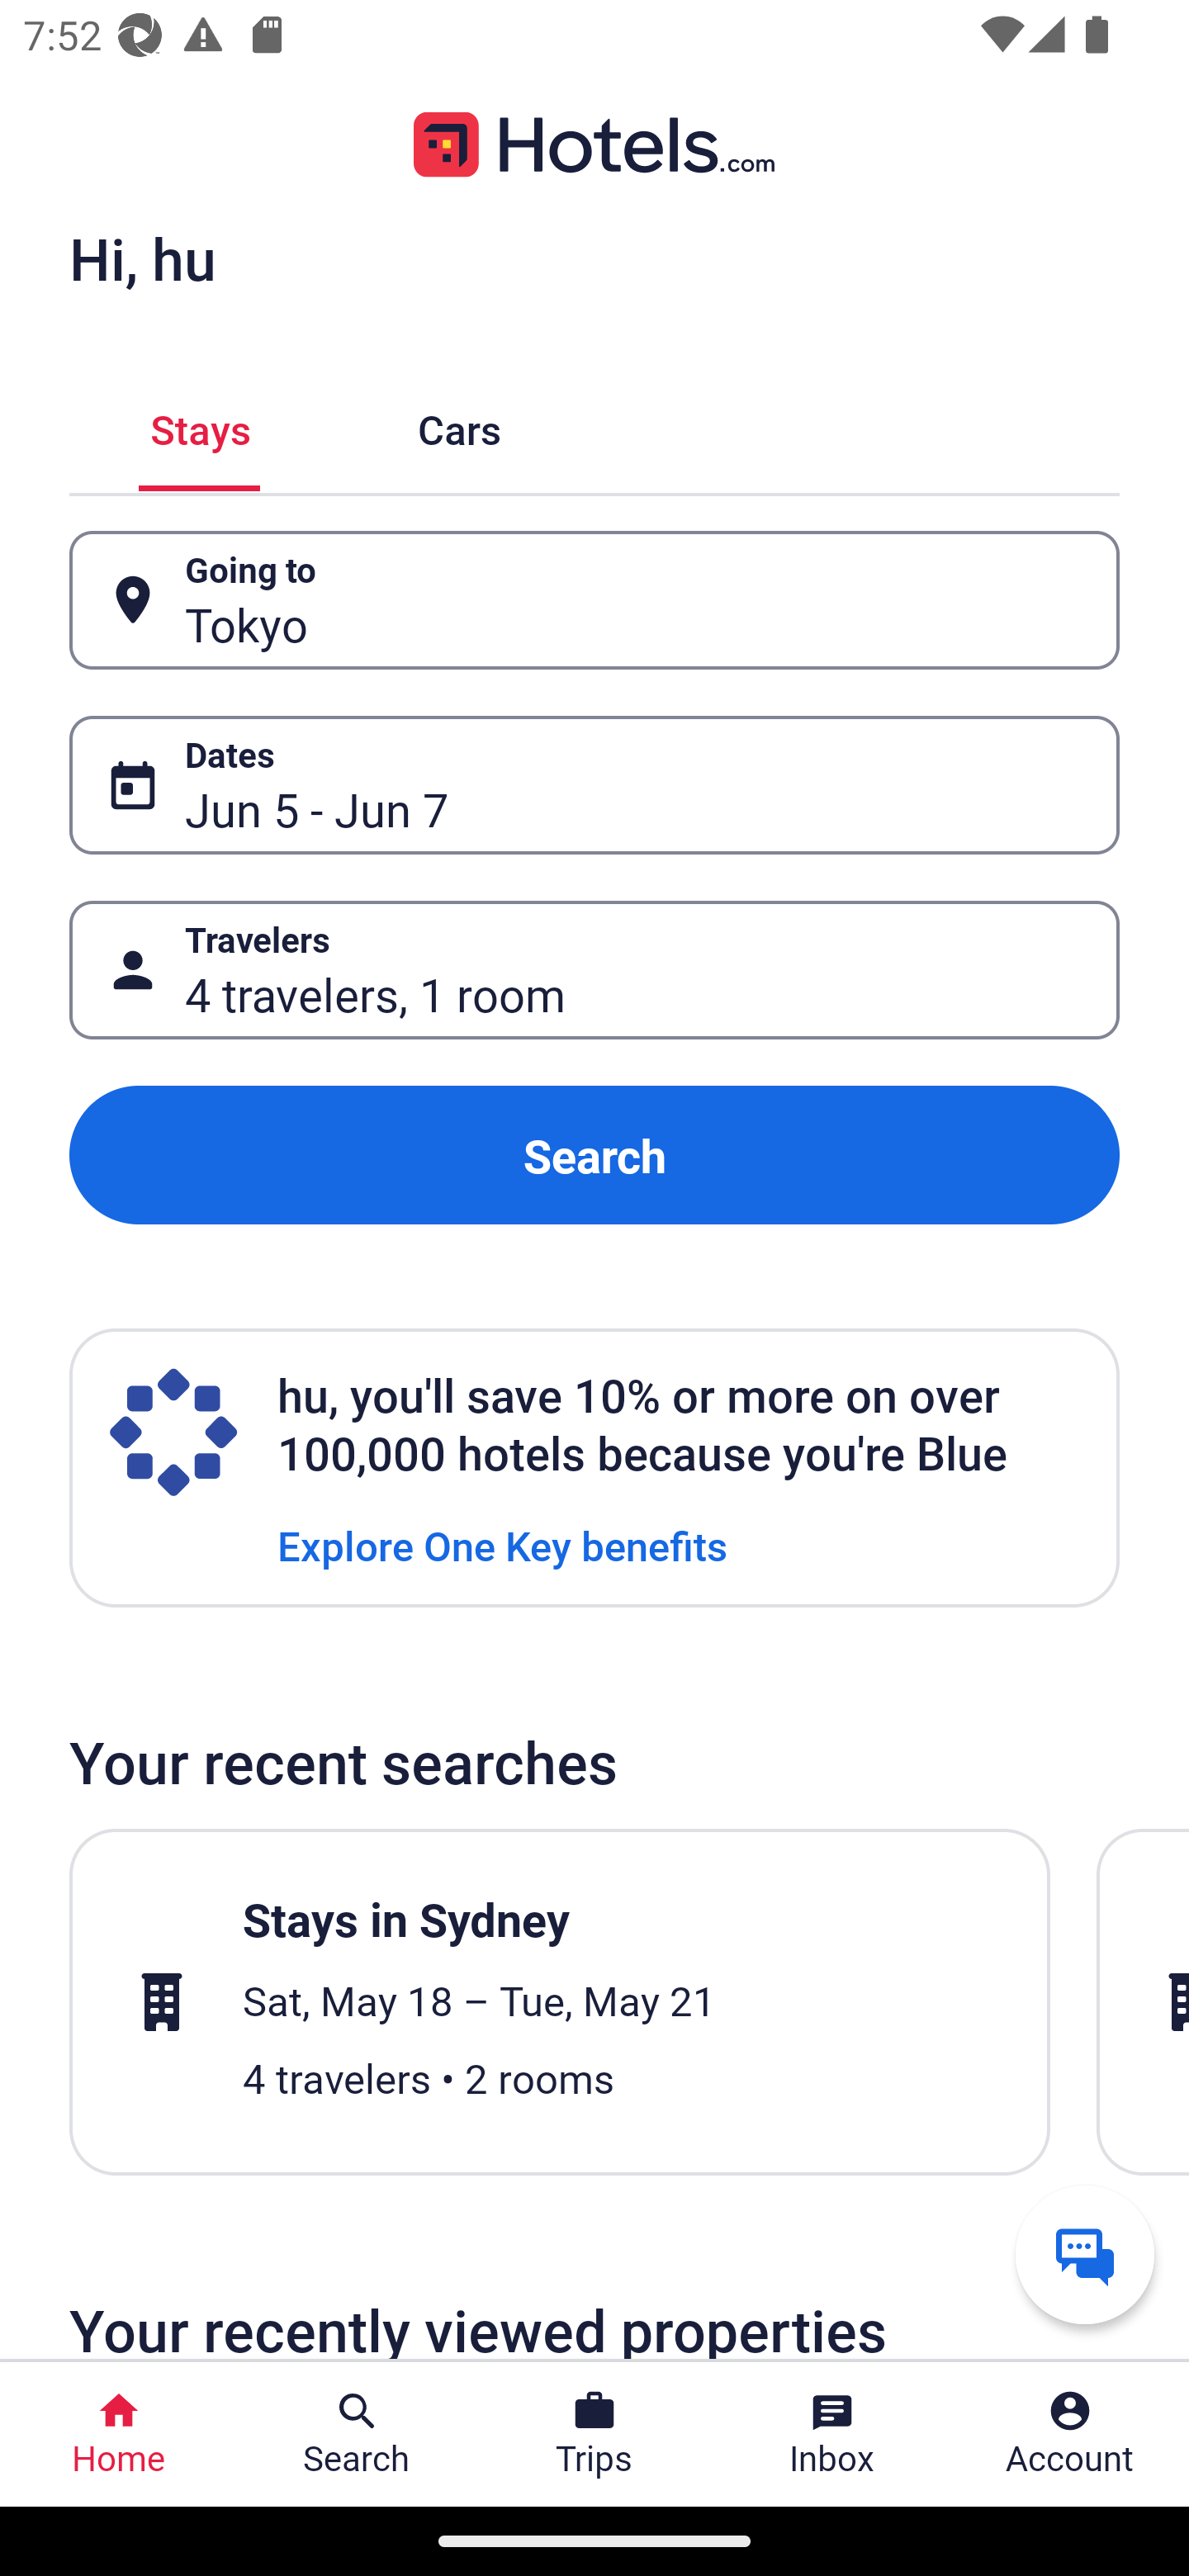 The image size is (1189, 2576). What do you see at coordinates (1070, 2434) in the screenshot?
I see `Account Profile. Button` at bounding box center [1070, 2434].